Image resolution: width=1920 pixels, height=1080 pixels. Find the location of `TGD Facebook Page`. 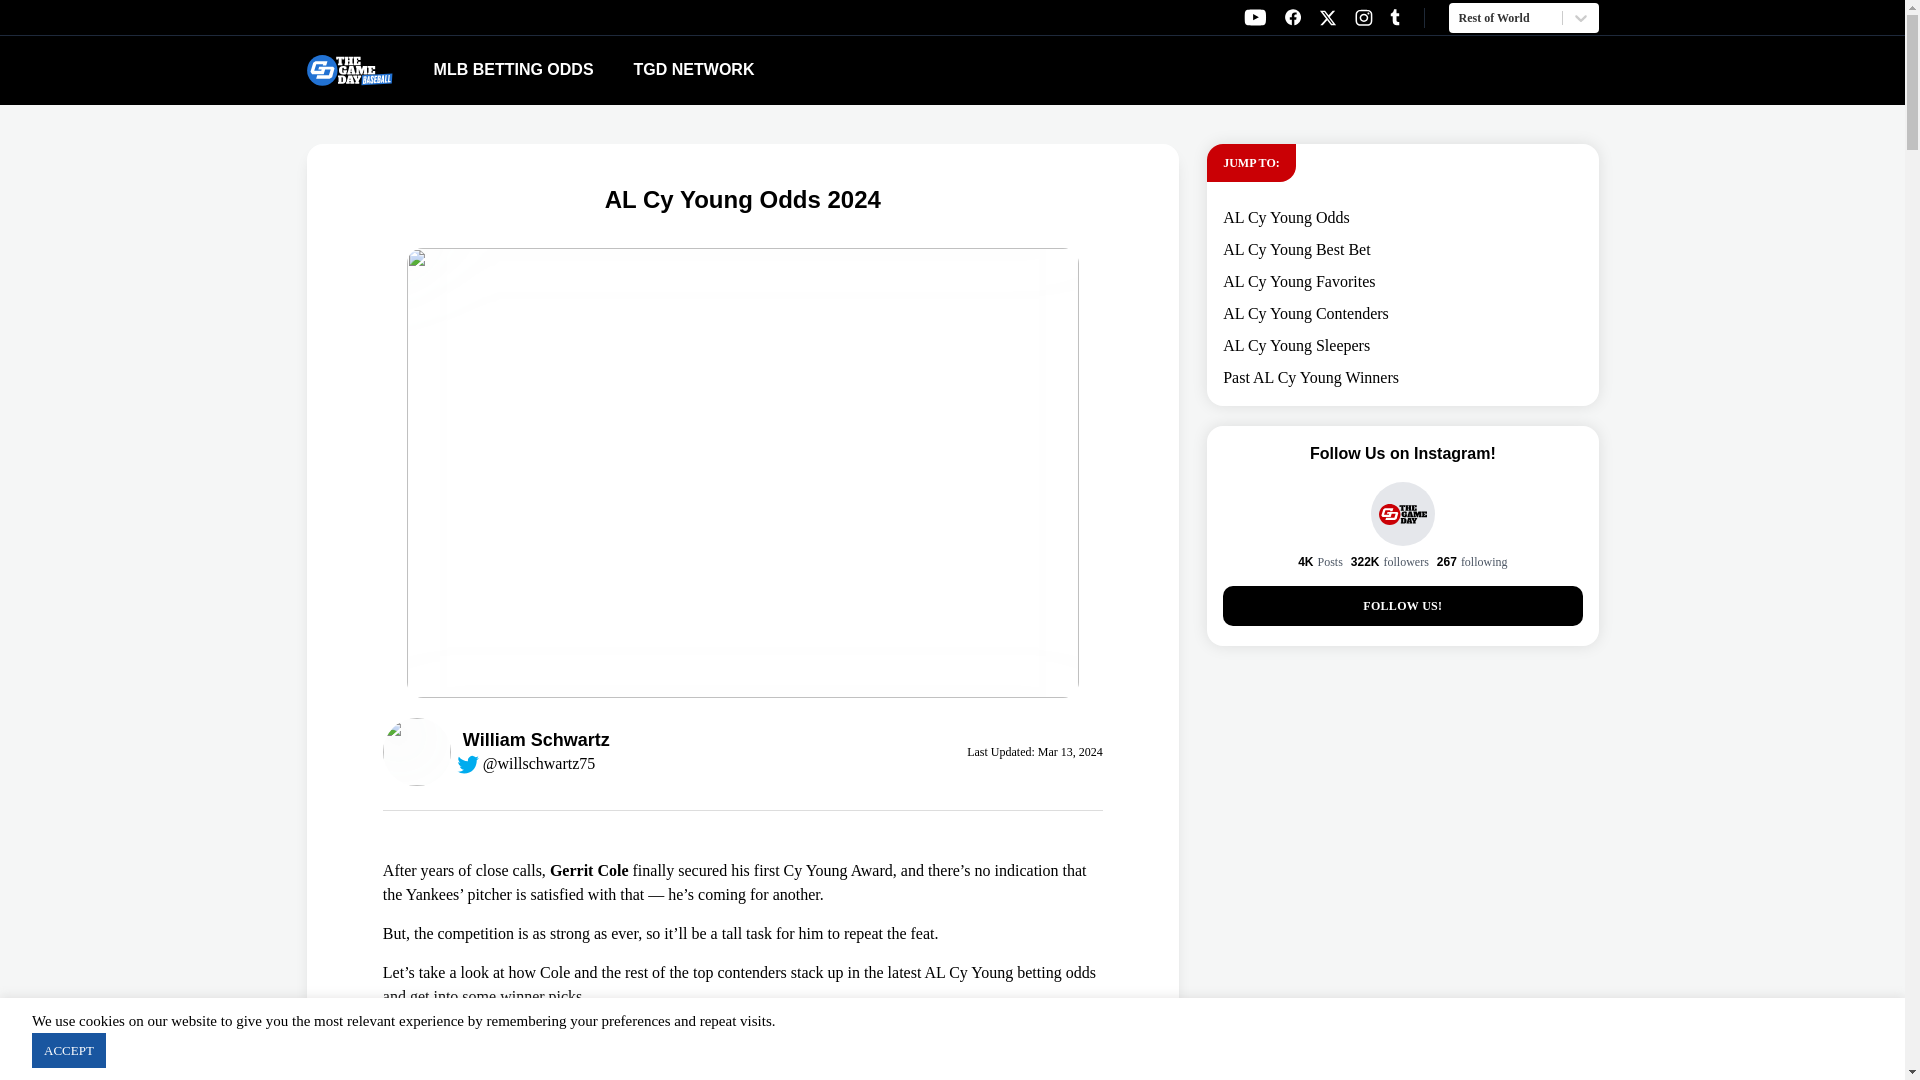

TGD Facebook Page is located at coordinates (1292, 17).